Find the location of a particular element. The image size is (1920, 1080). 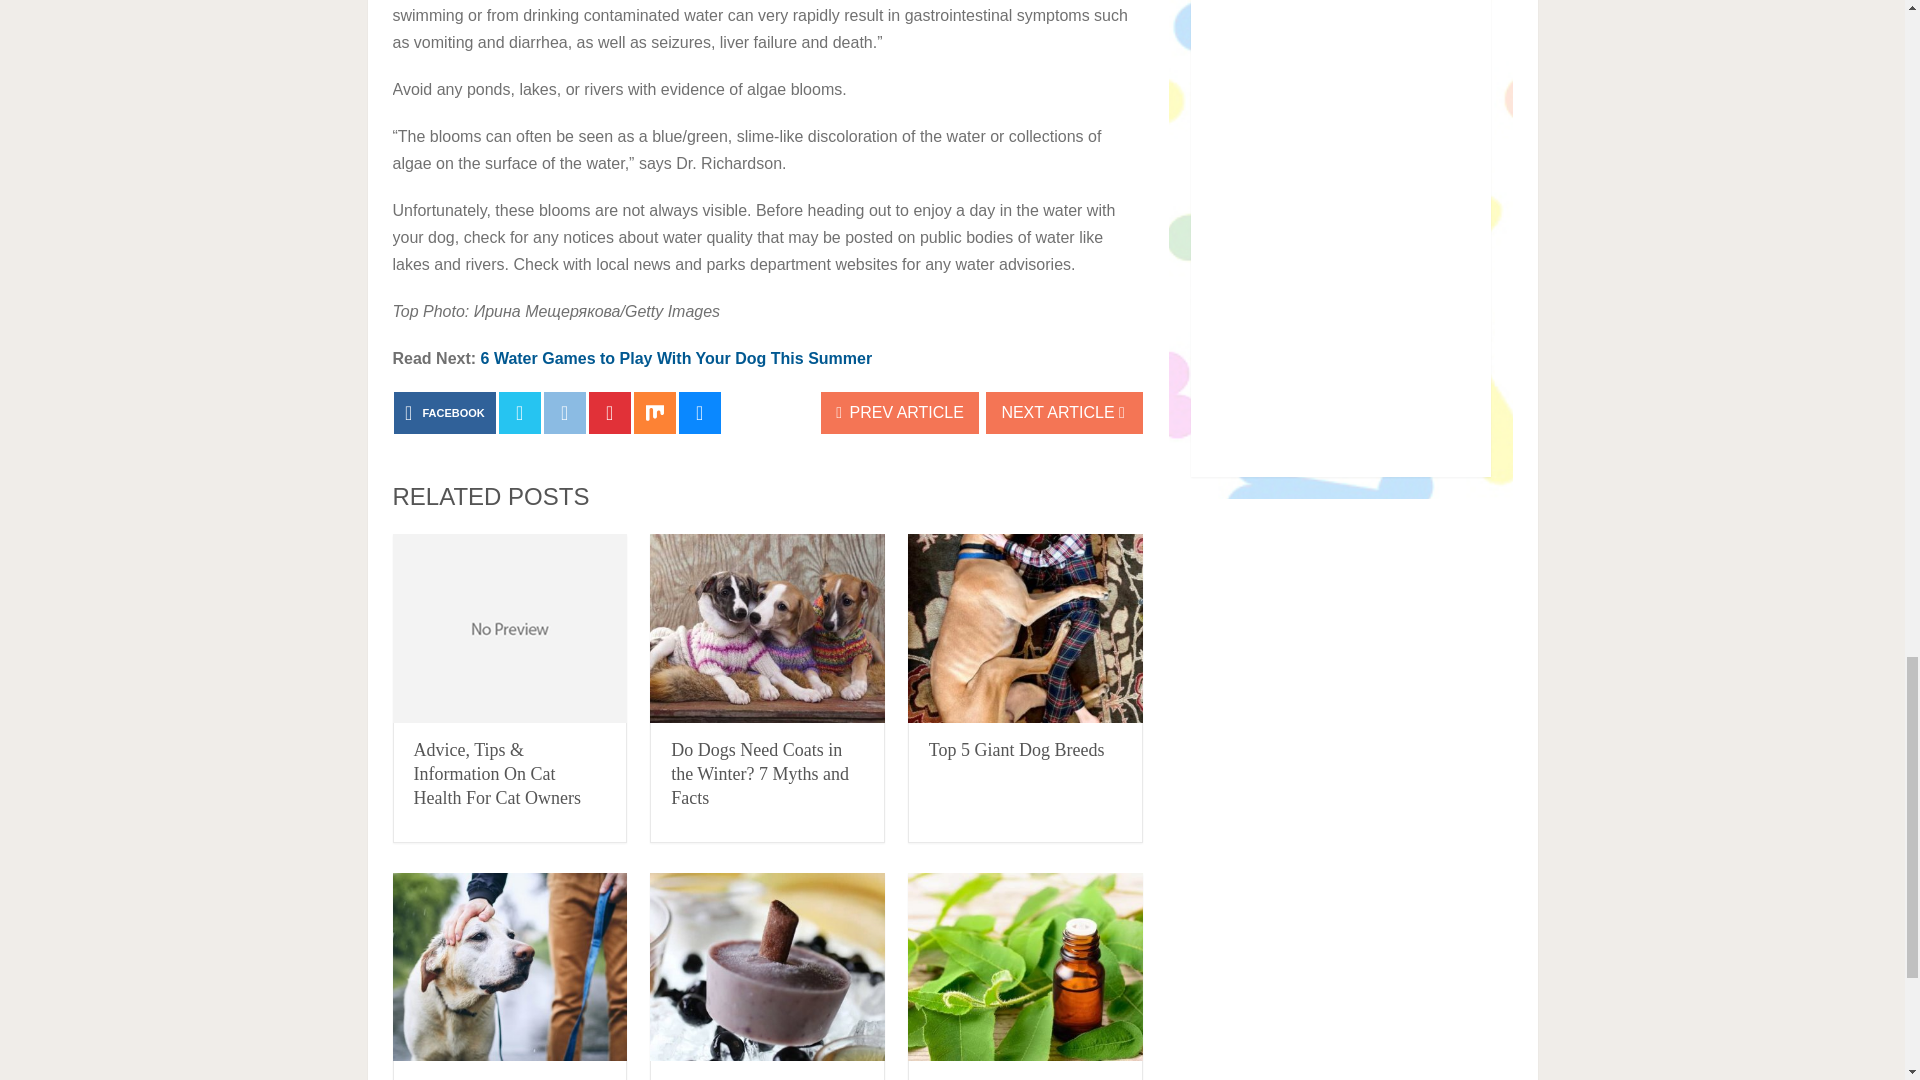

PREV ARTICLE is located at coordinates (900, 413).